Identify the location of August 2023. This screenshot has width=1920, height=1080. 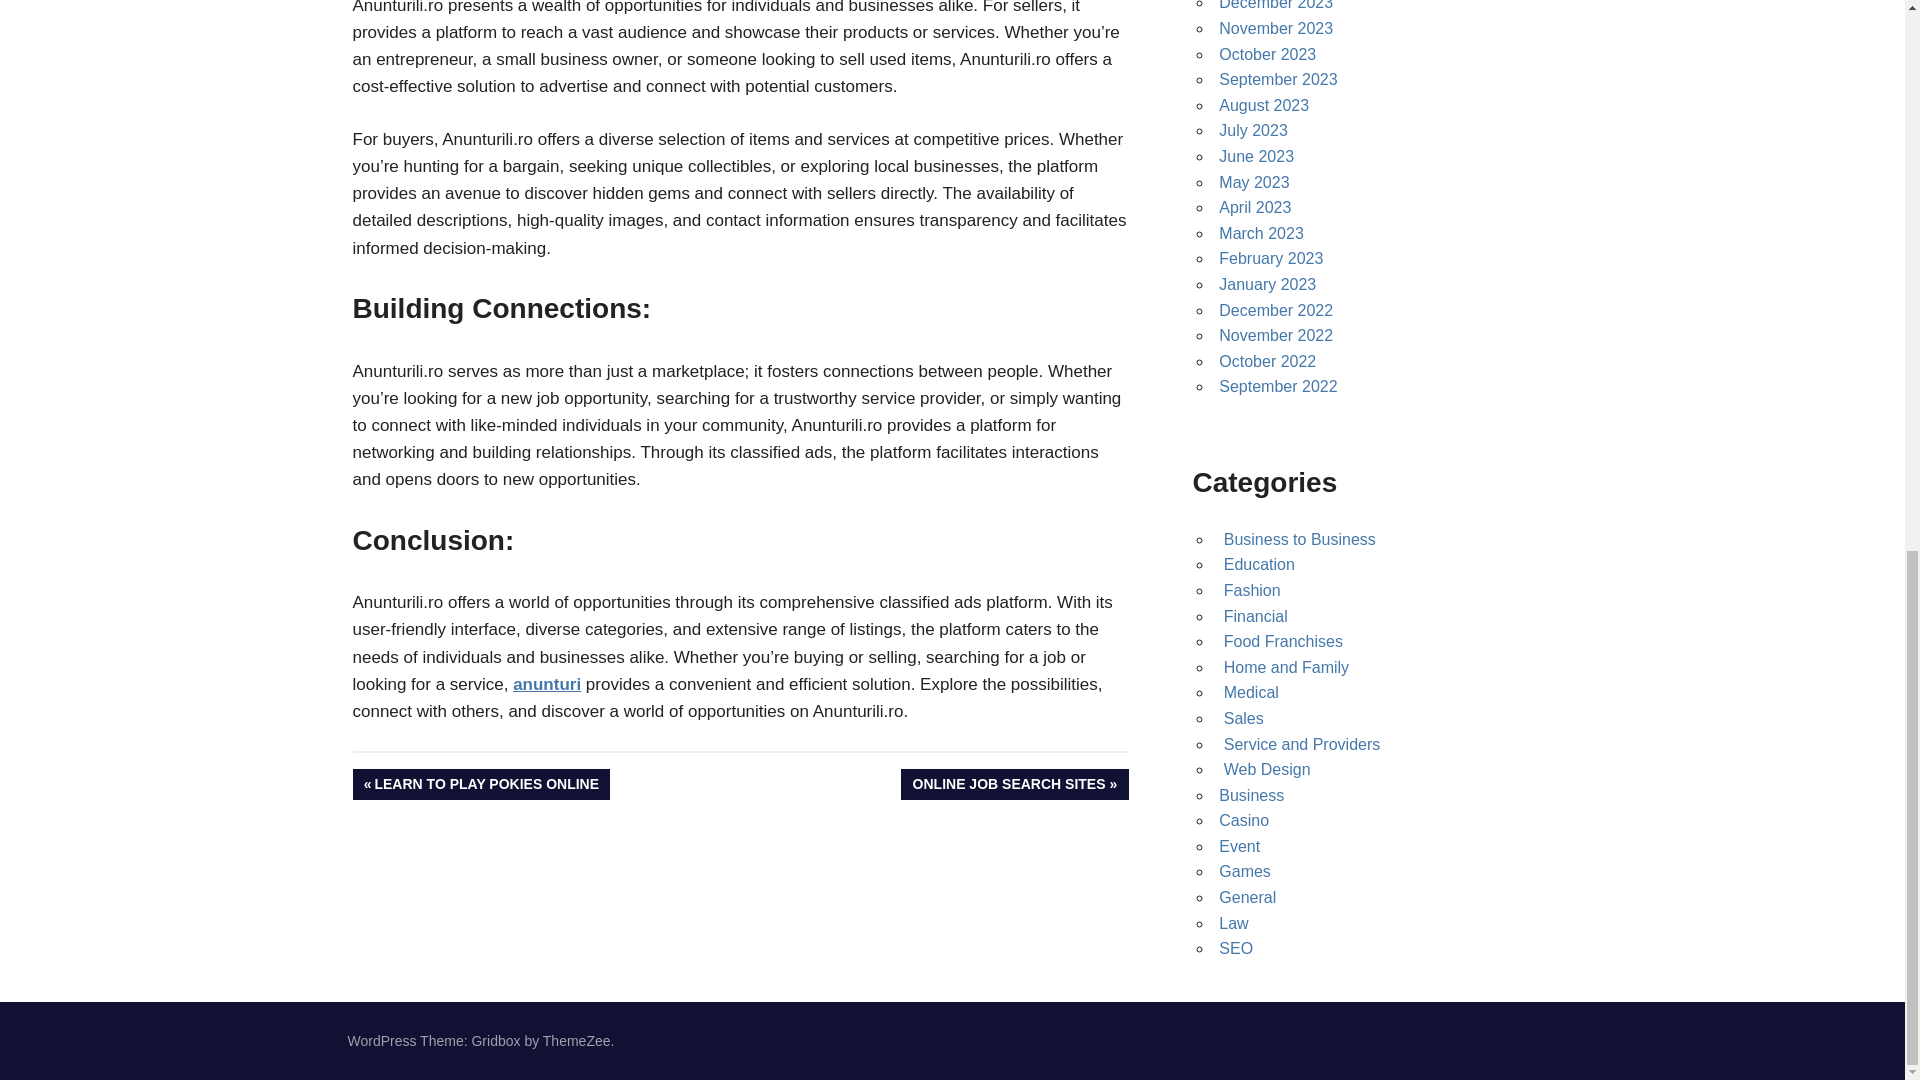
(1264, 106).